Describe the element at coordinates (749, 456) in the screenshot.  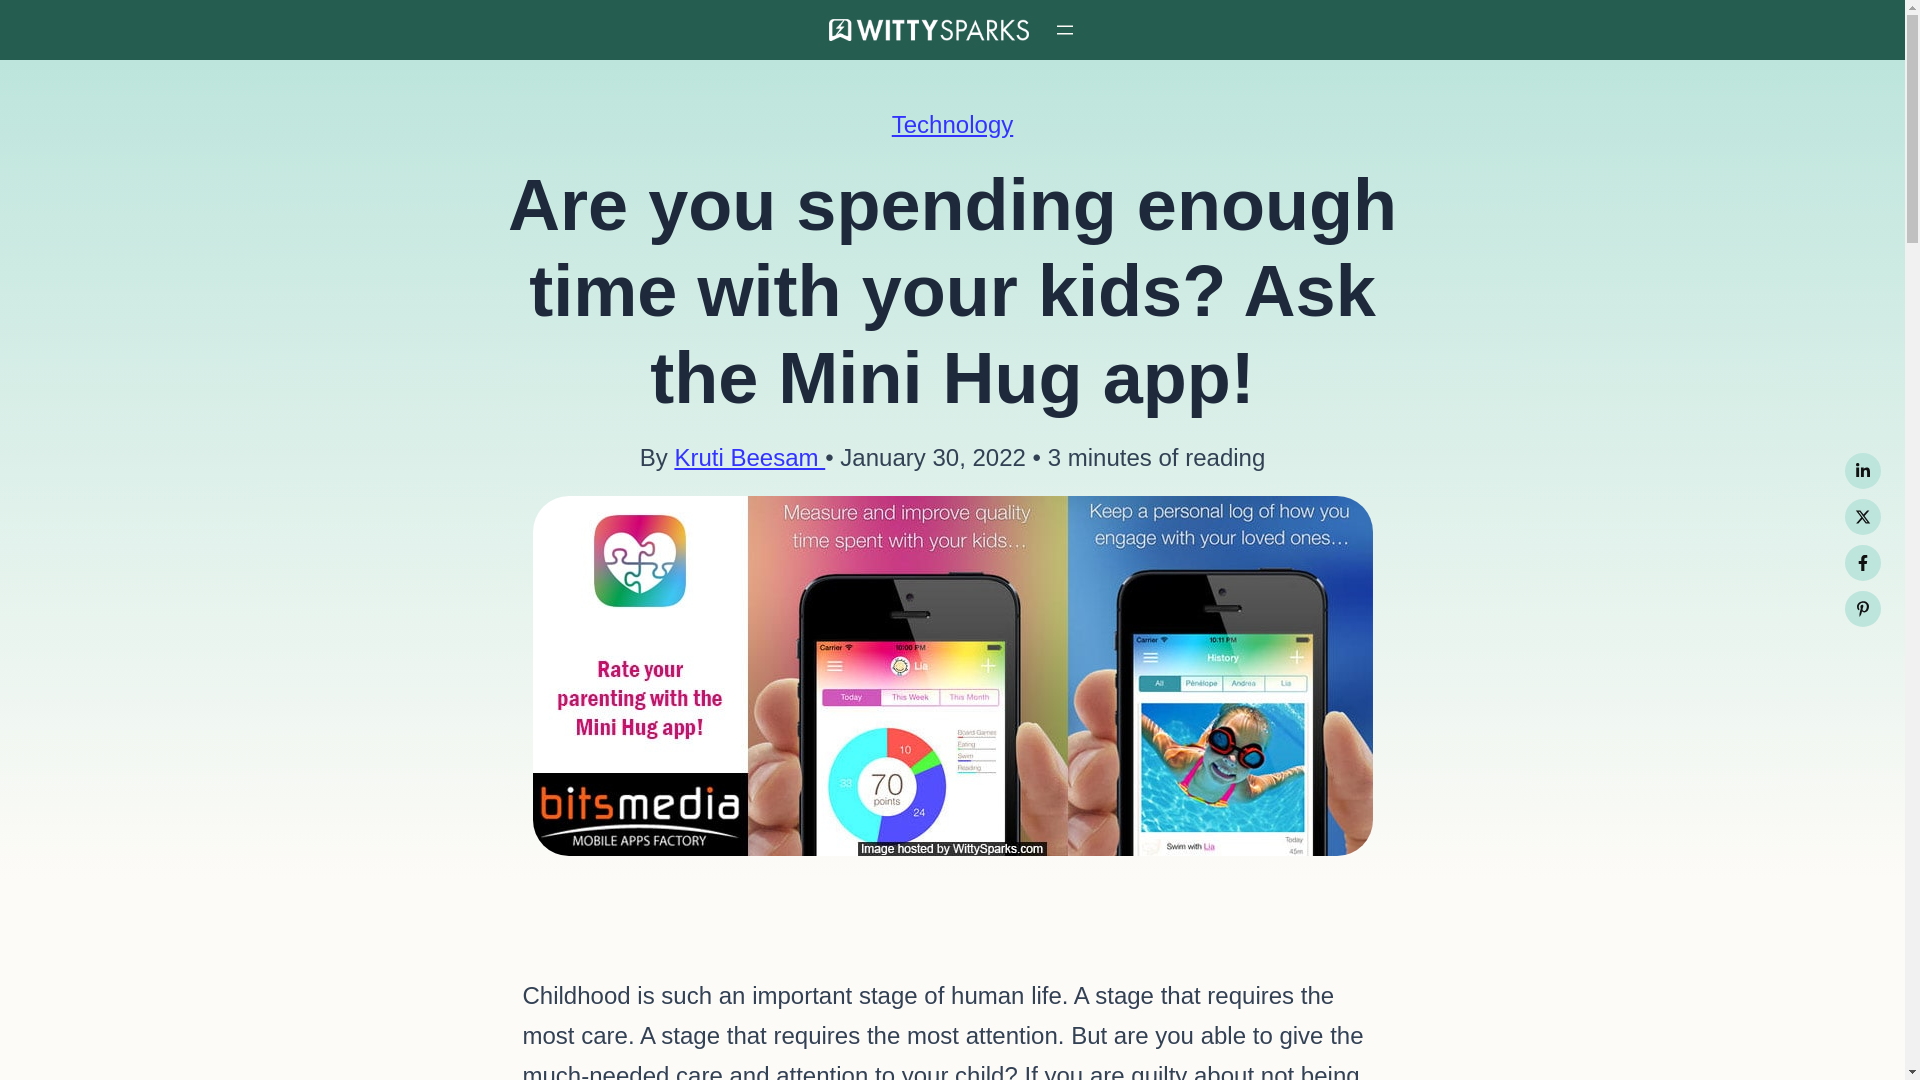
I see `View all posts by Kruti Beesam` at that location.